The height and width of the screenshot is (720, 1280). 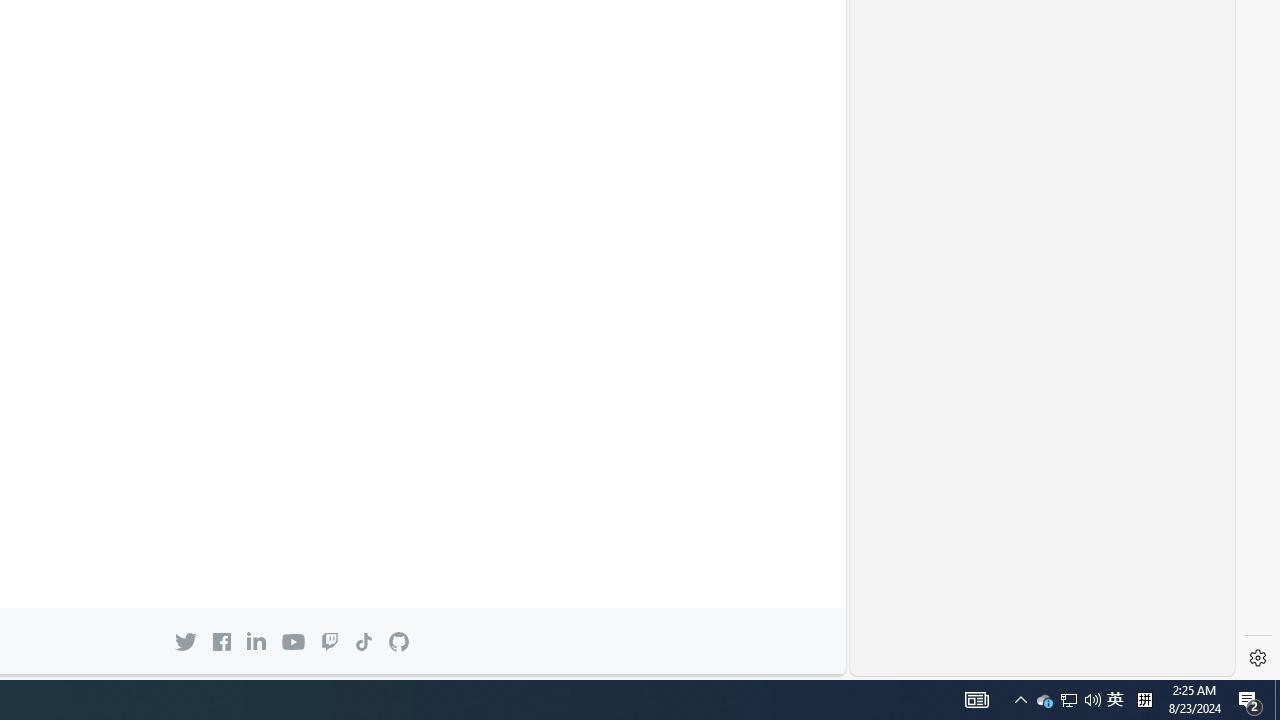 I want to click on GitHub on Twitch, so click(x=330, y=641).